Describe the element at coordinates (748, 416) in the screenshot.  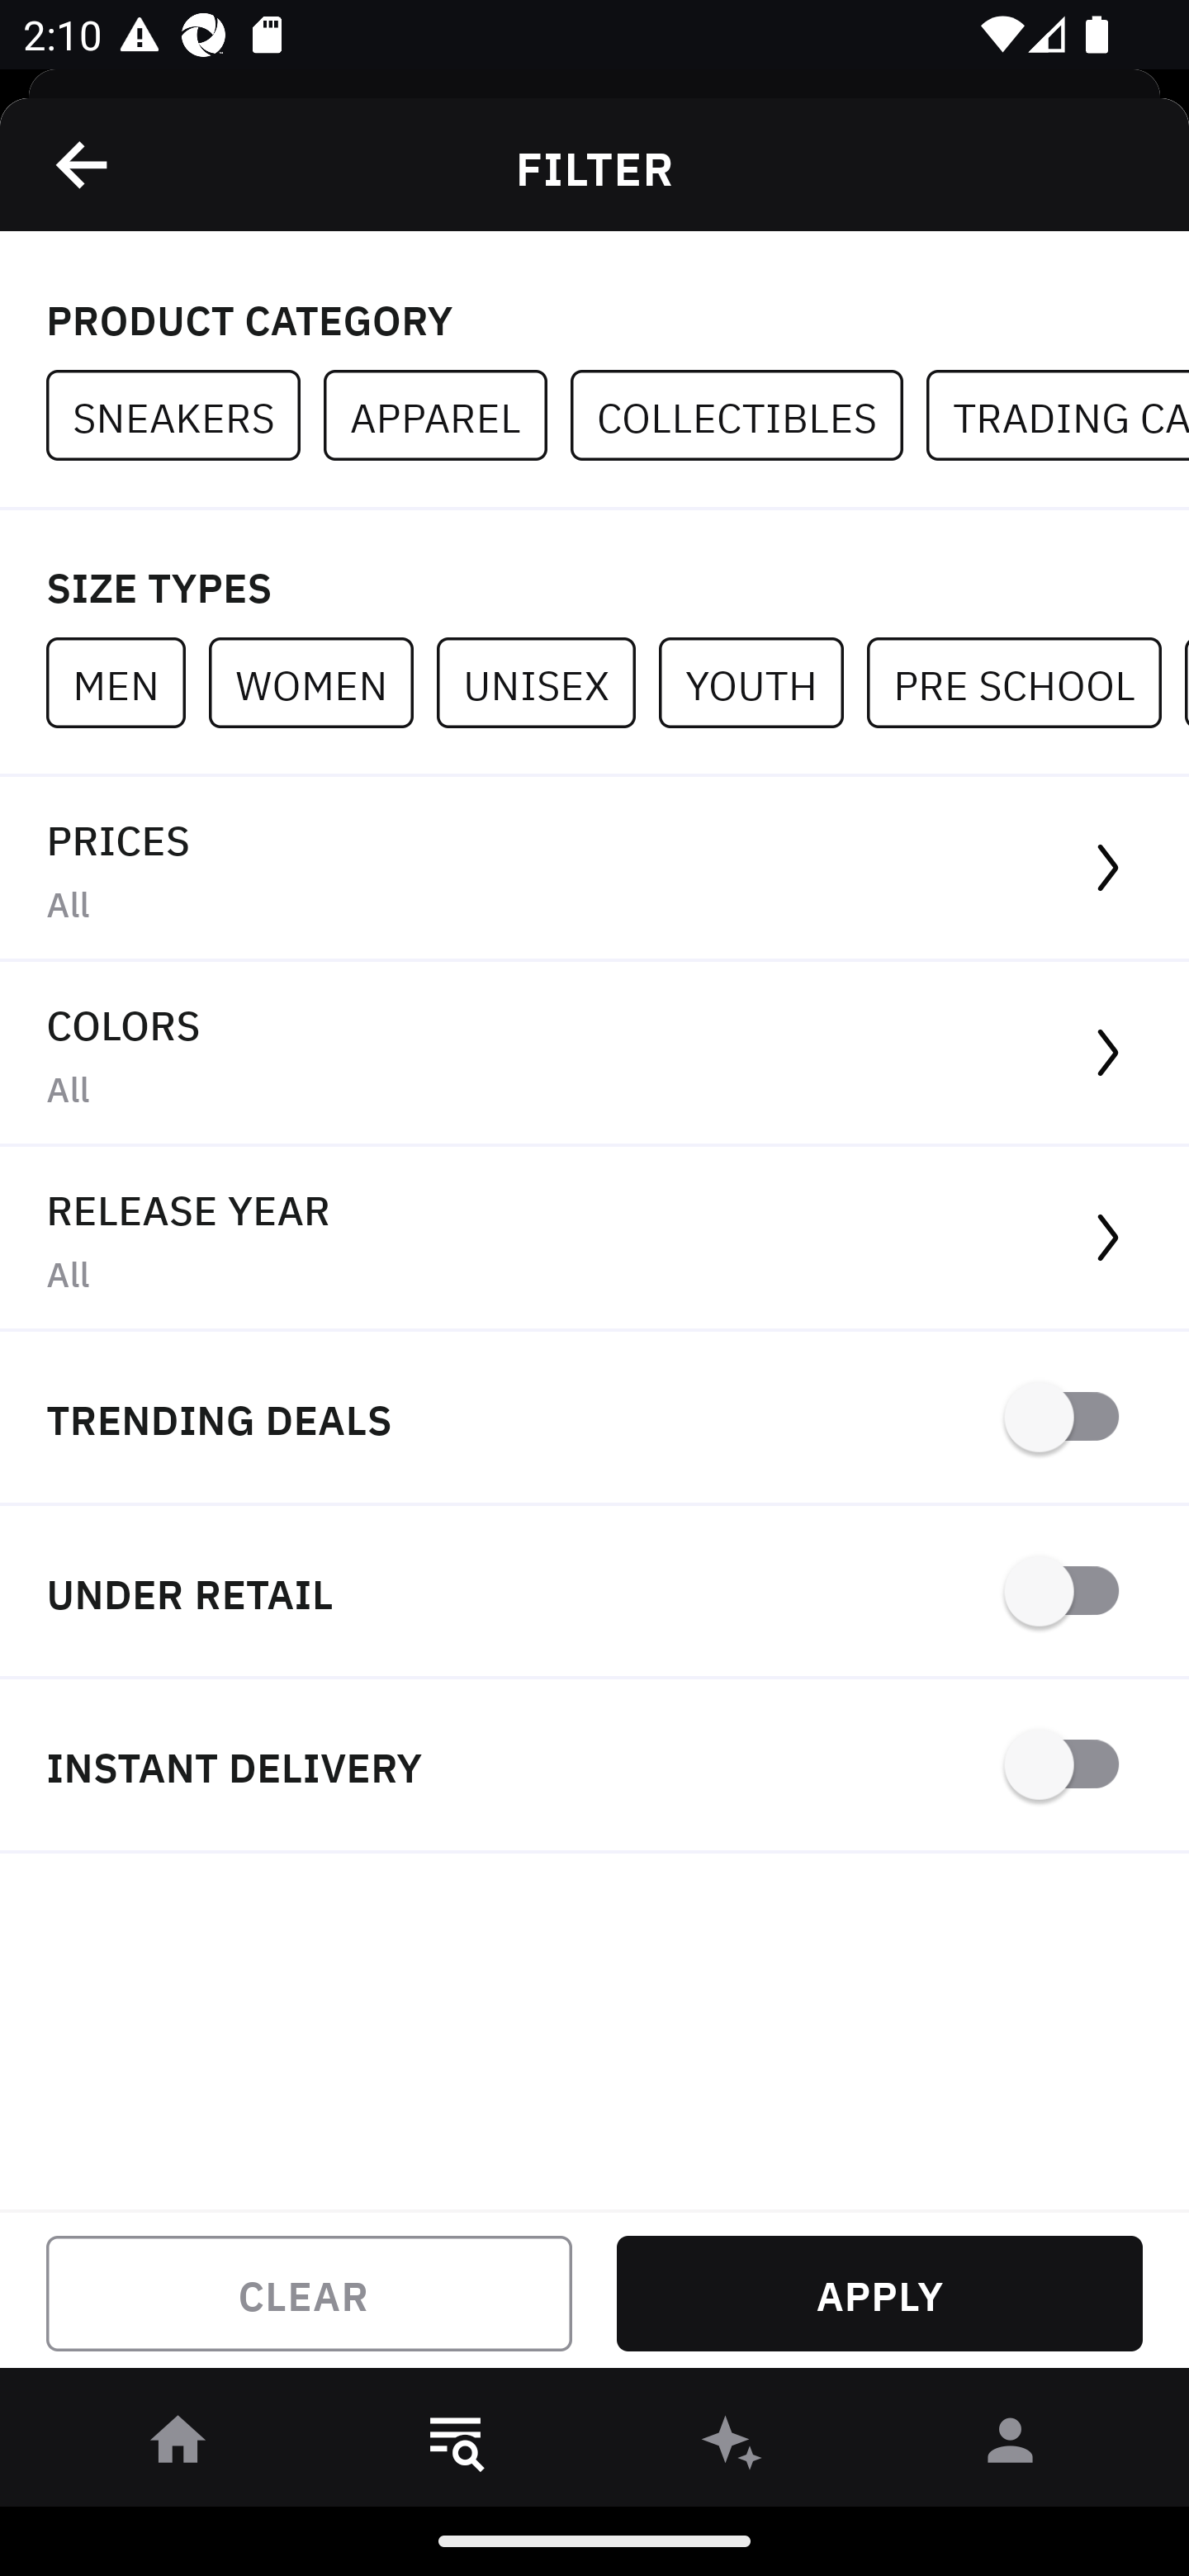
I see `COLLECTIBLES` at that location.